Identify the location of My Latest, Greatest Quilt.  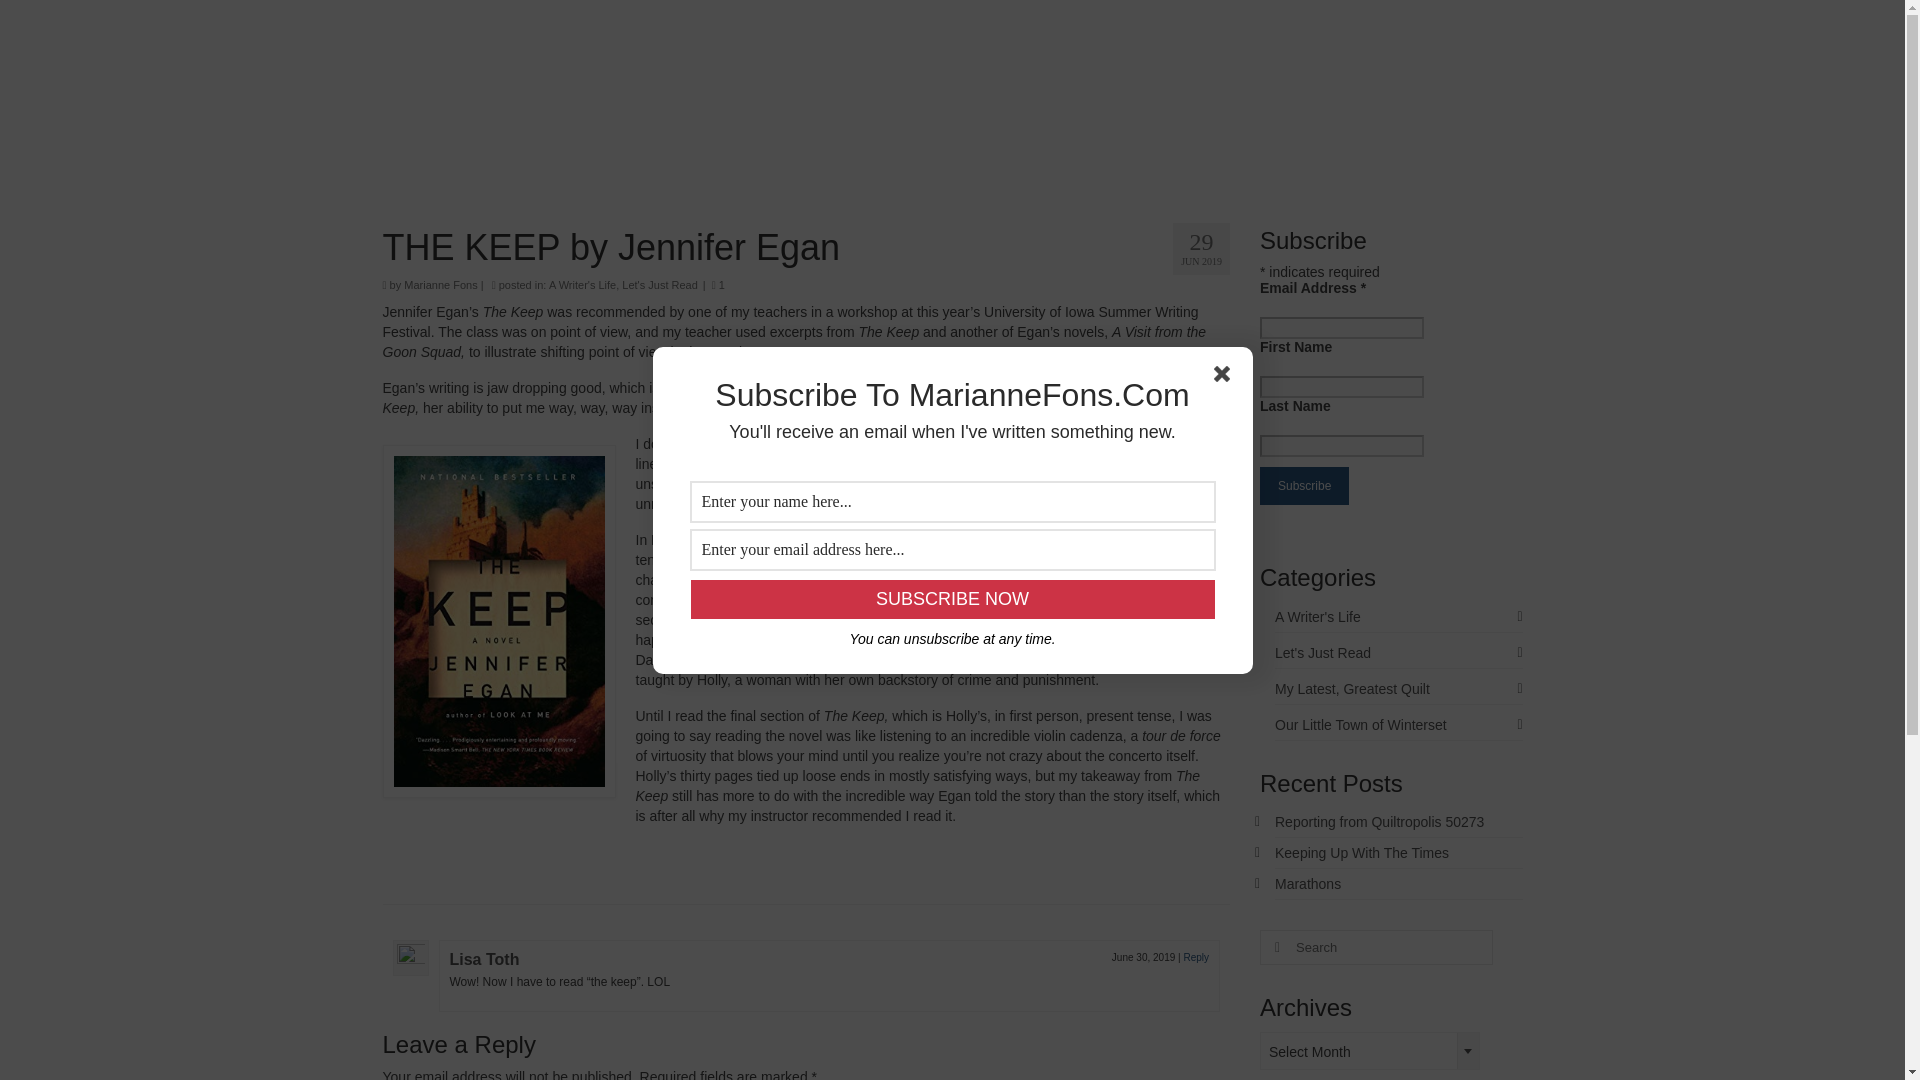
(1398, 689).